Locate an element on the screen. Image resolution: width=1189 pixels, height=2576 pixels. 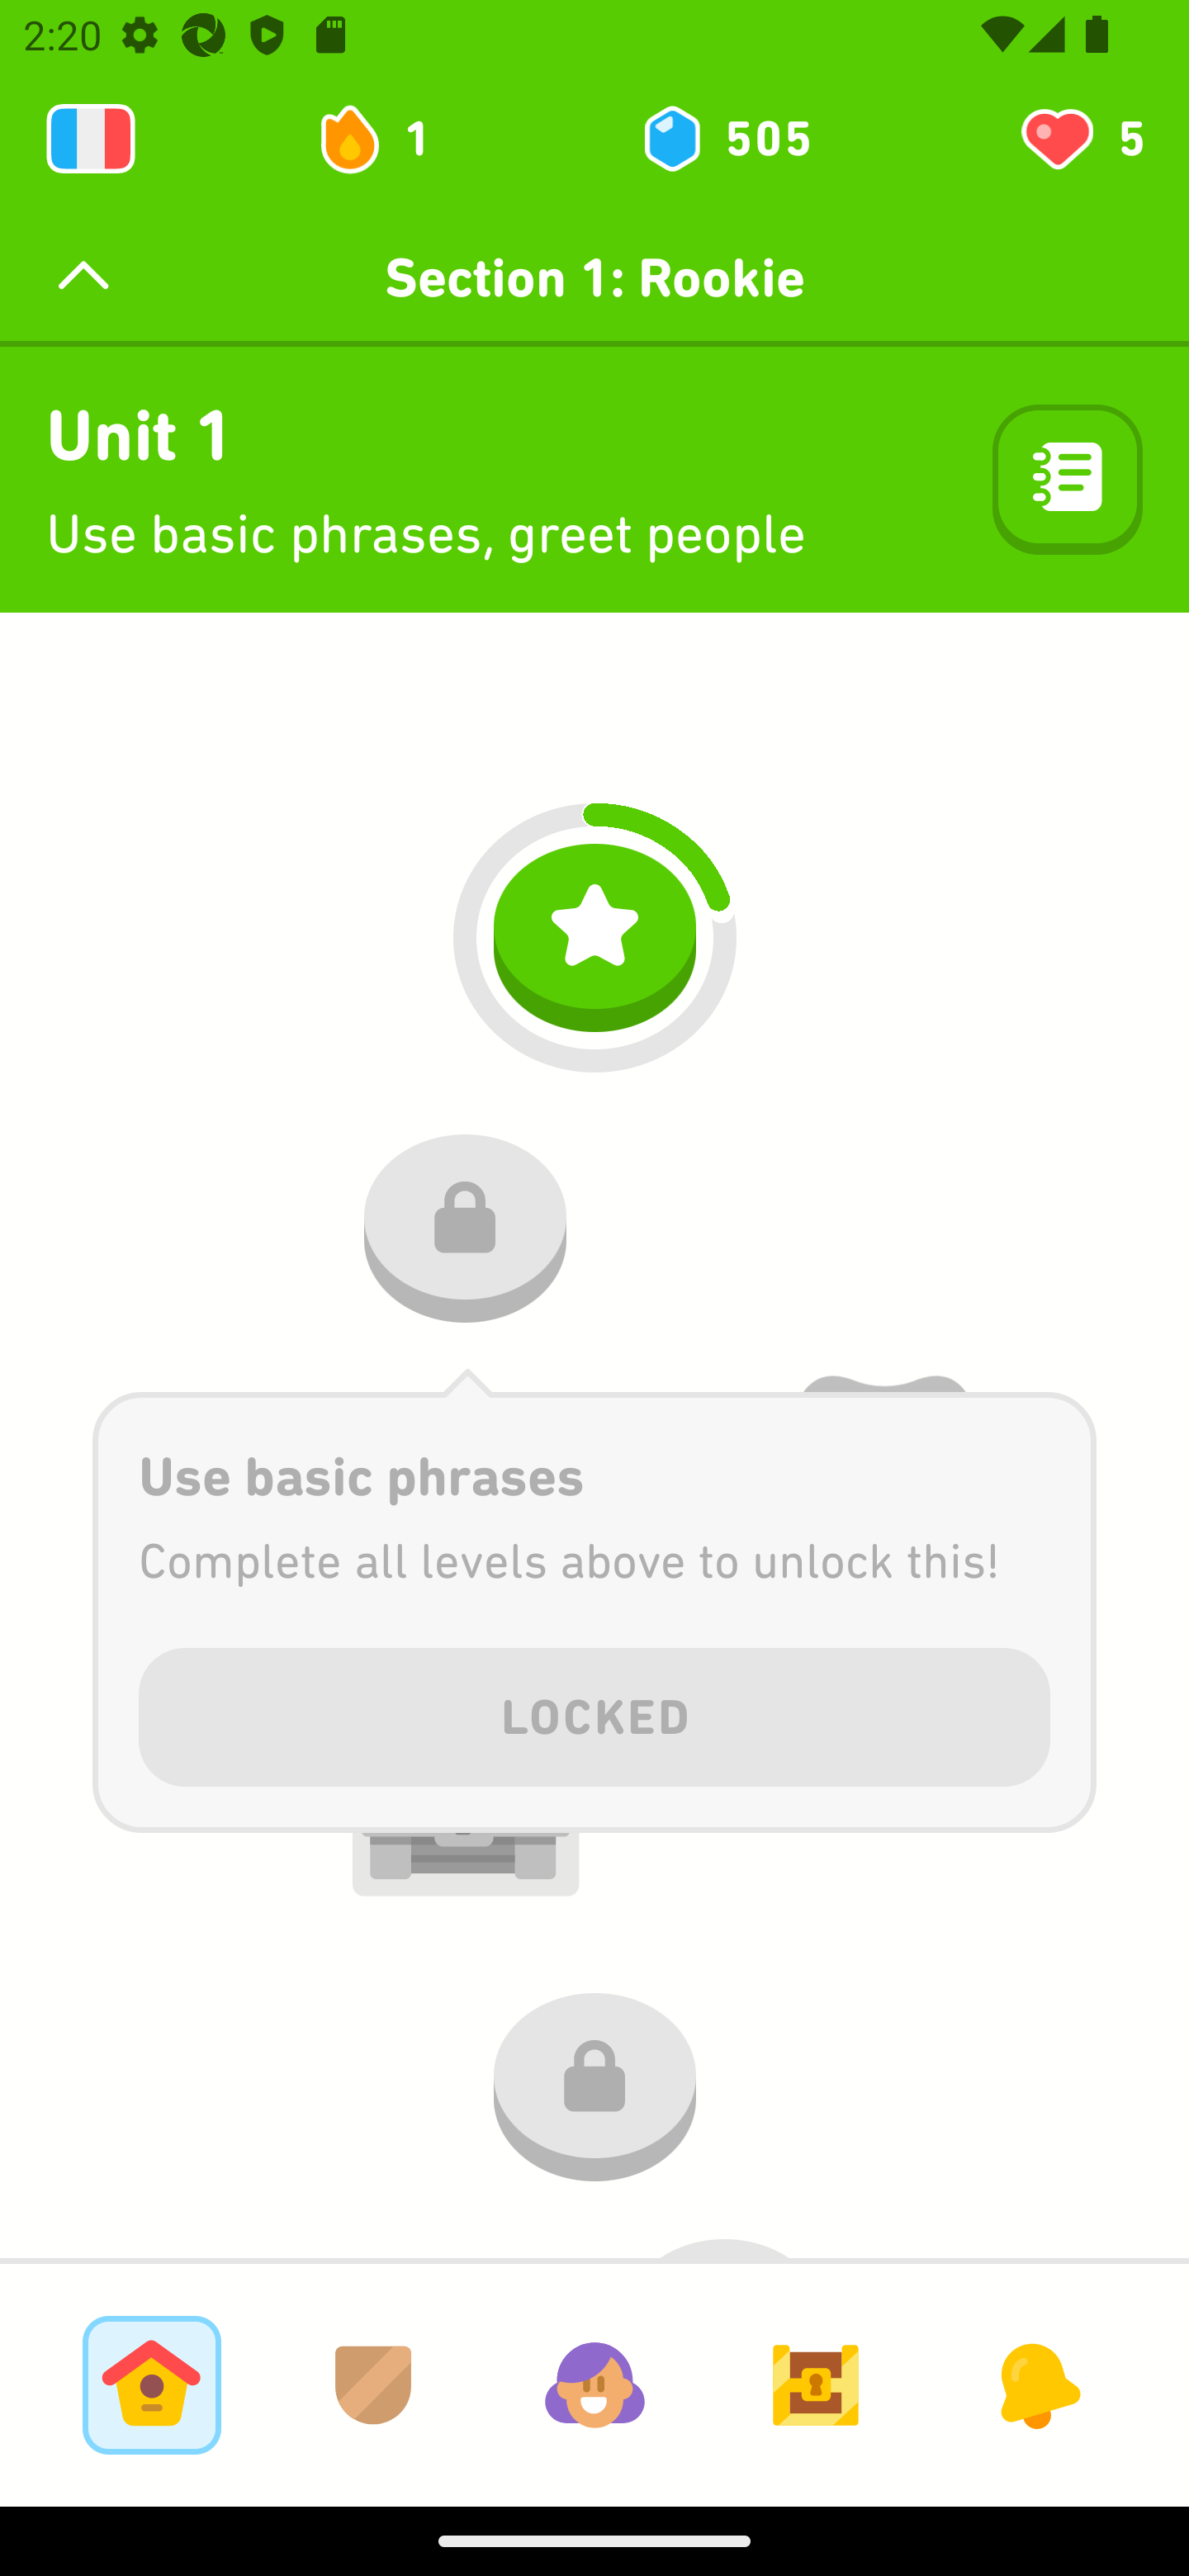
Learn Tab is located at coordinates (151, 2384).